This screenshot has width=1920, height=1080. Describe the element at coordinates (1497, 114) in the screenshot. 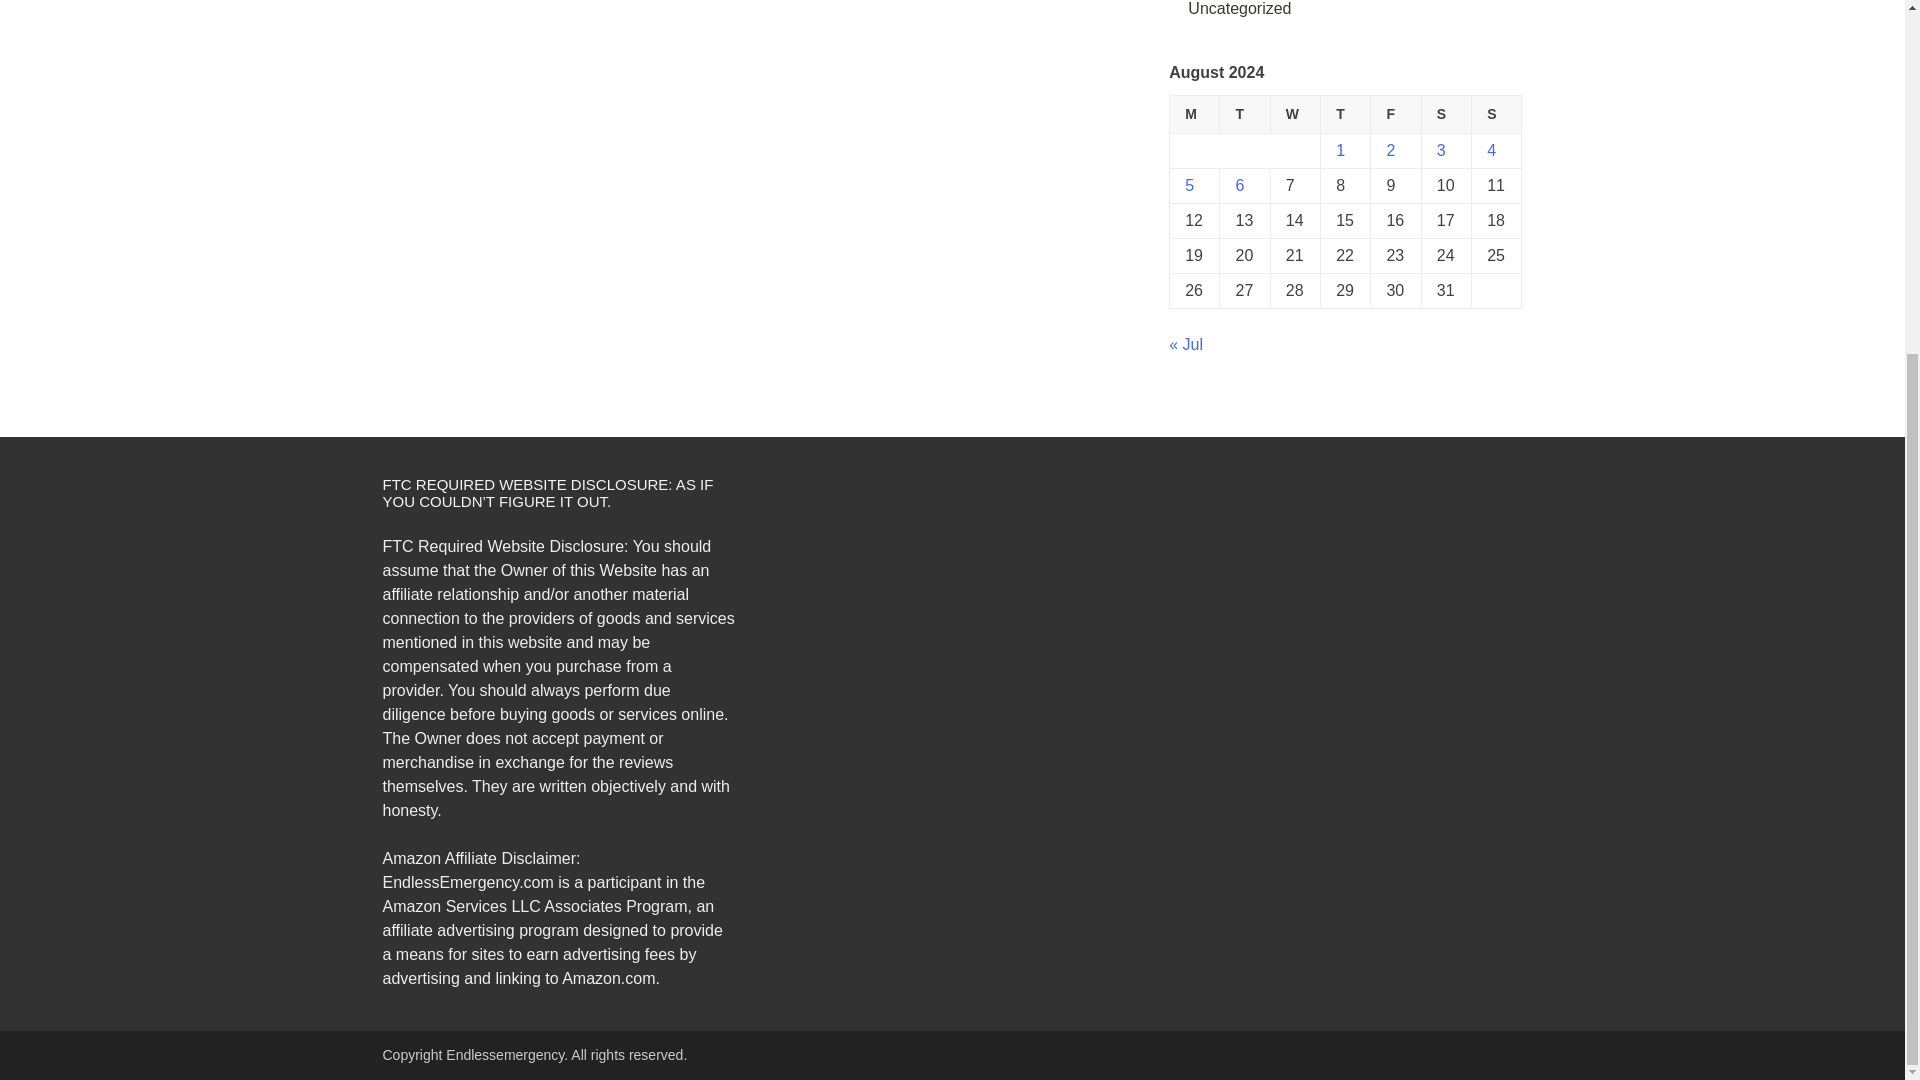

I see `Sunday` at that location.